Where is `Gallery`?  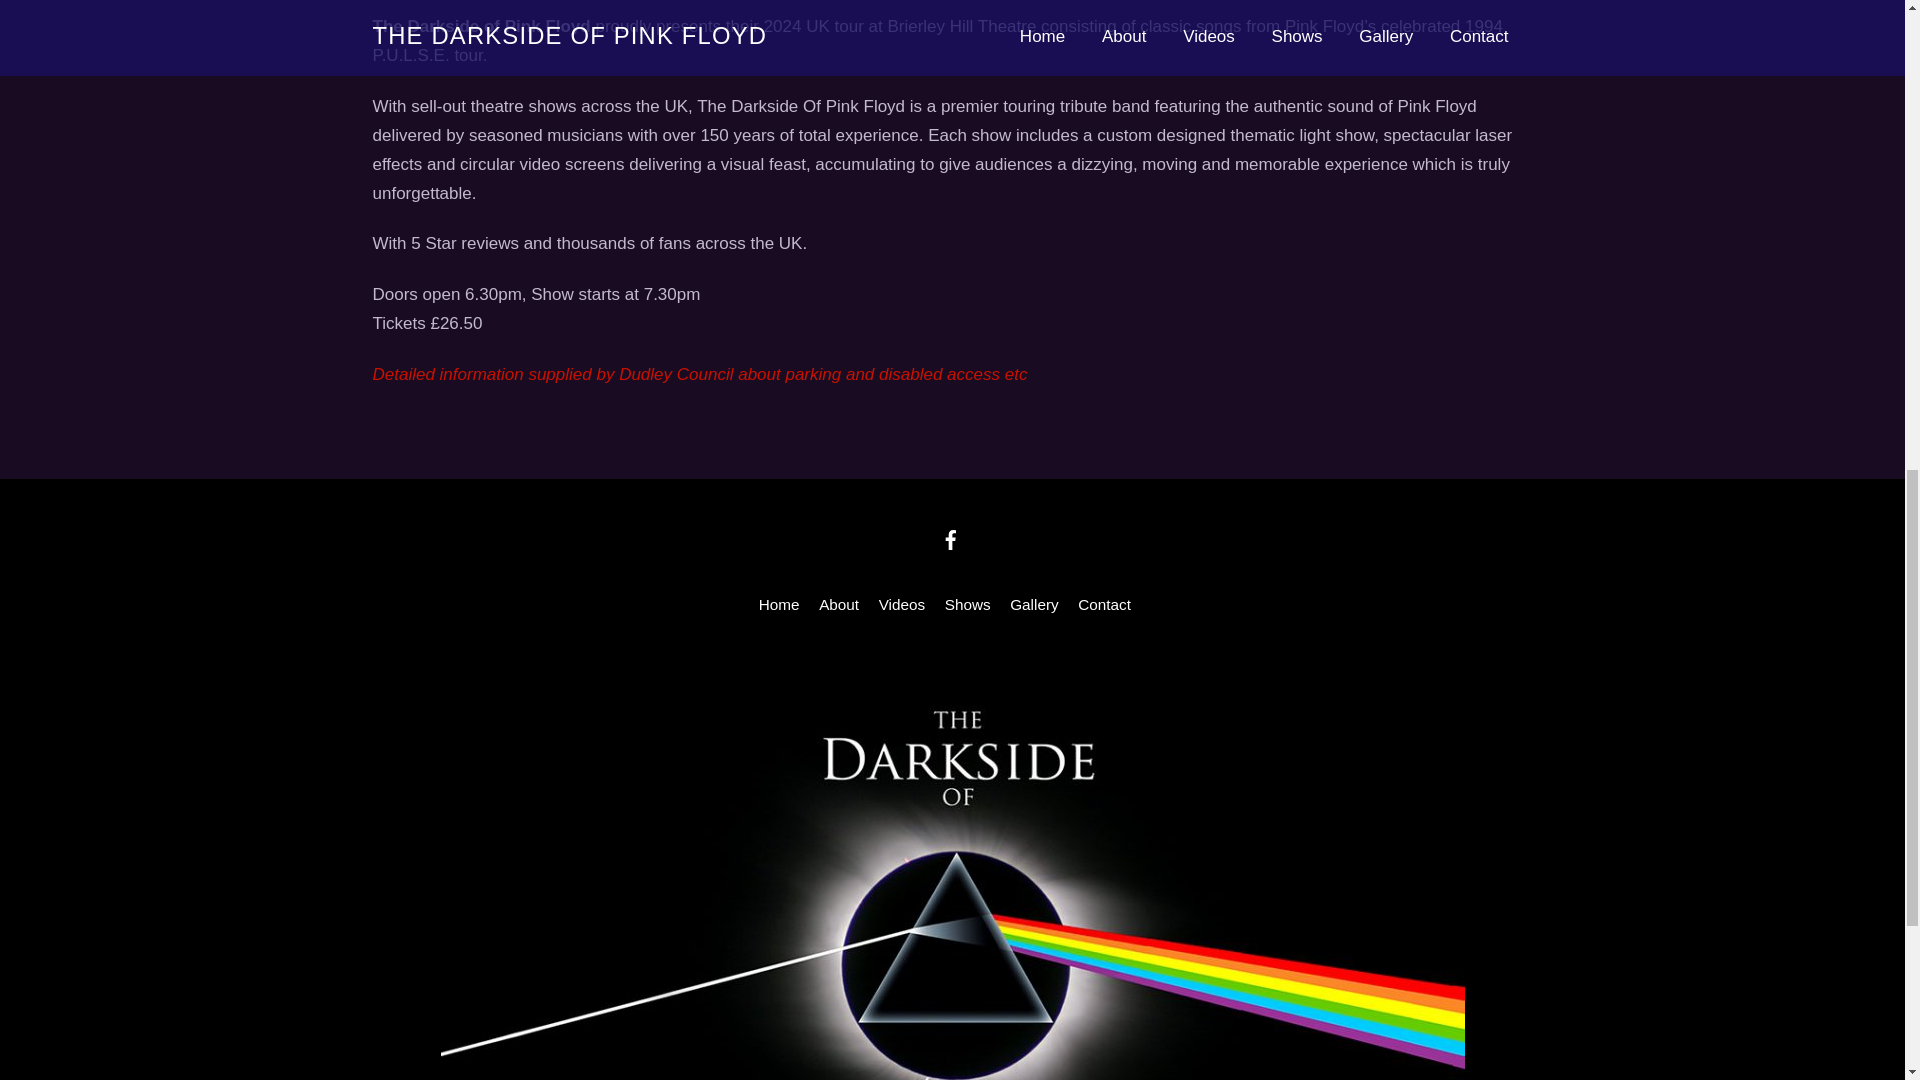 Gallery is located at coordinates (1033, 604).